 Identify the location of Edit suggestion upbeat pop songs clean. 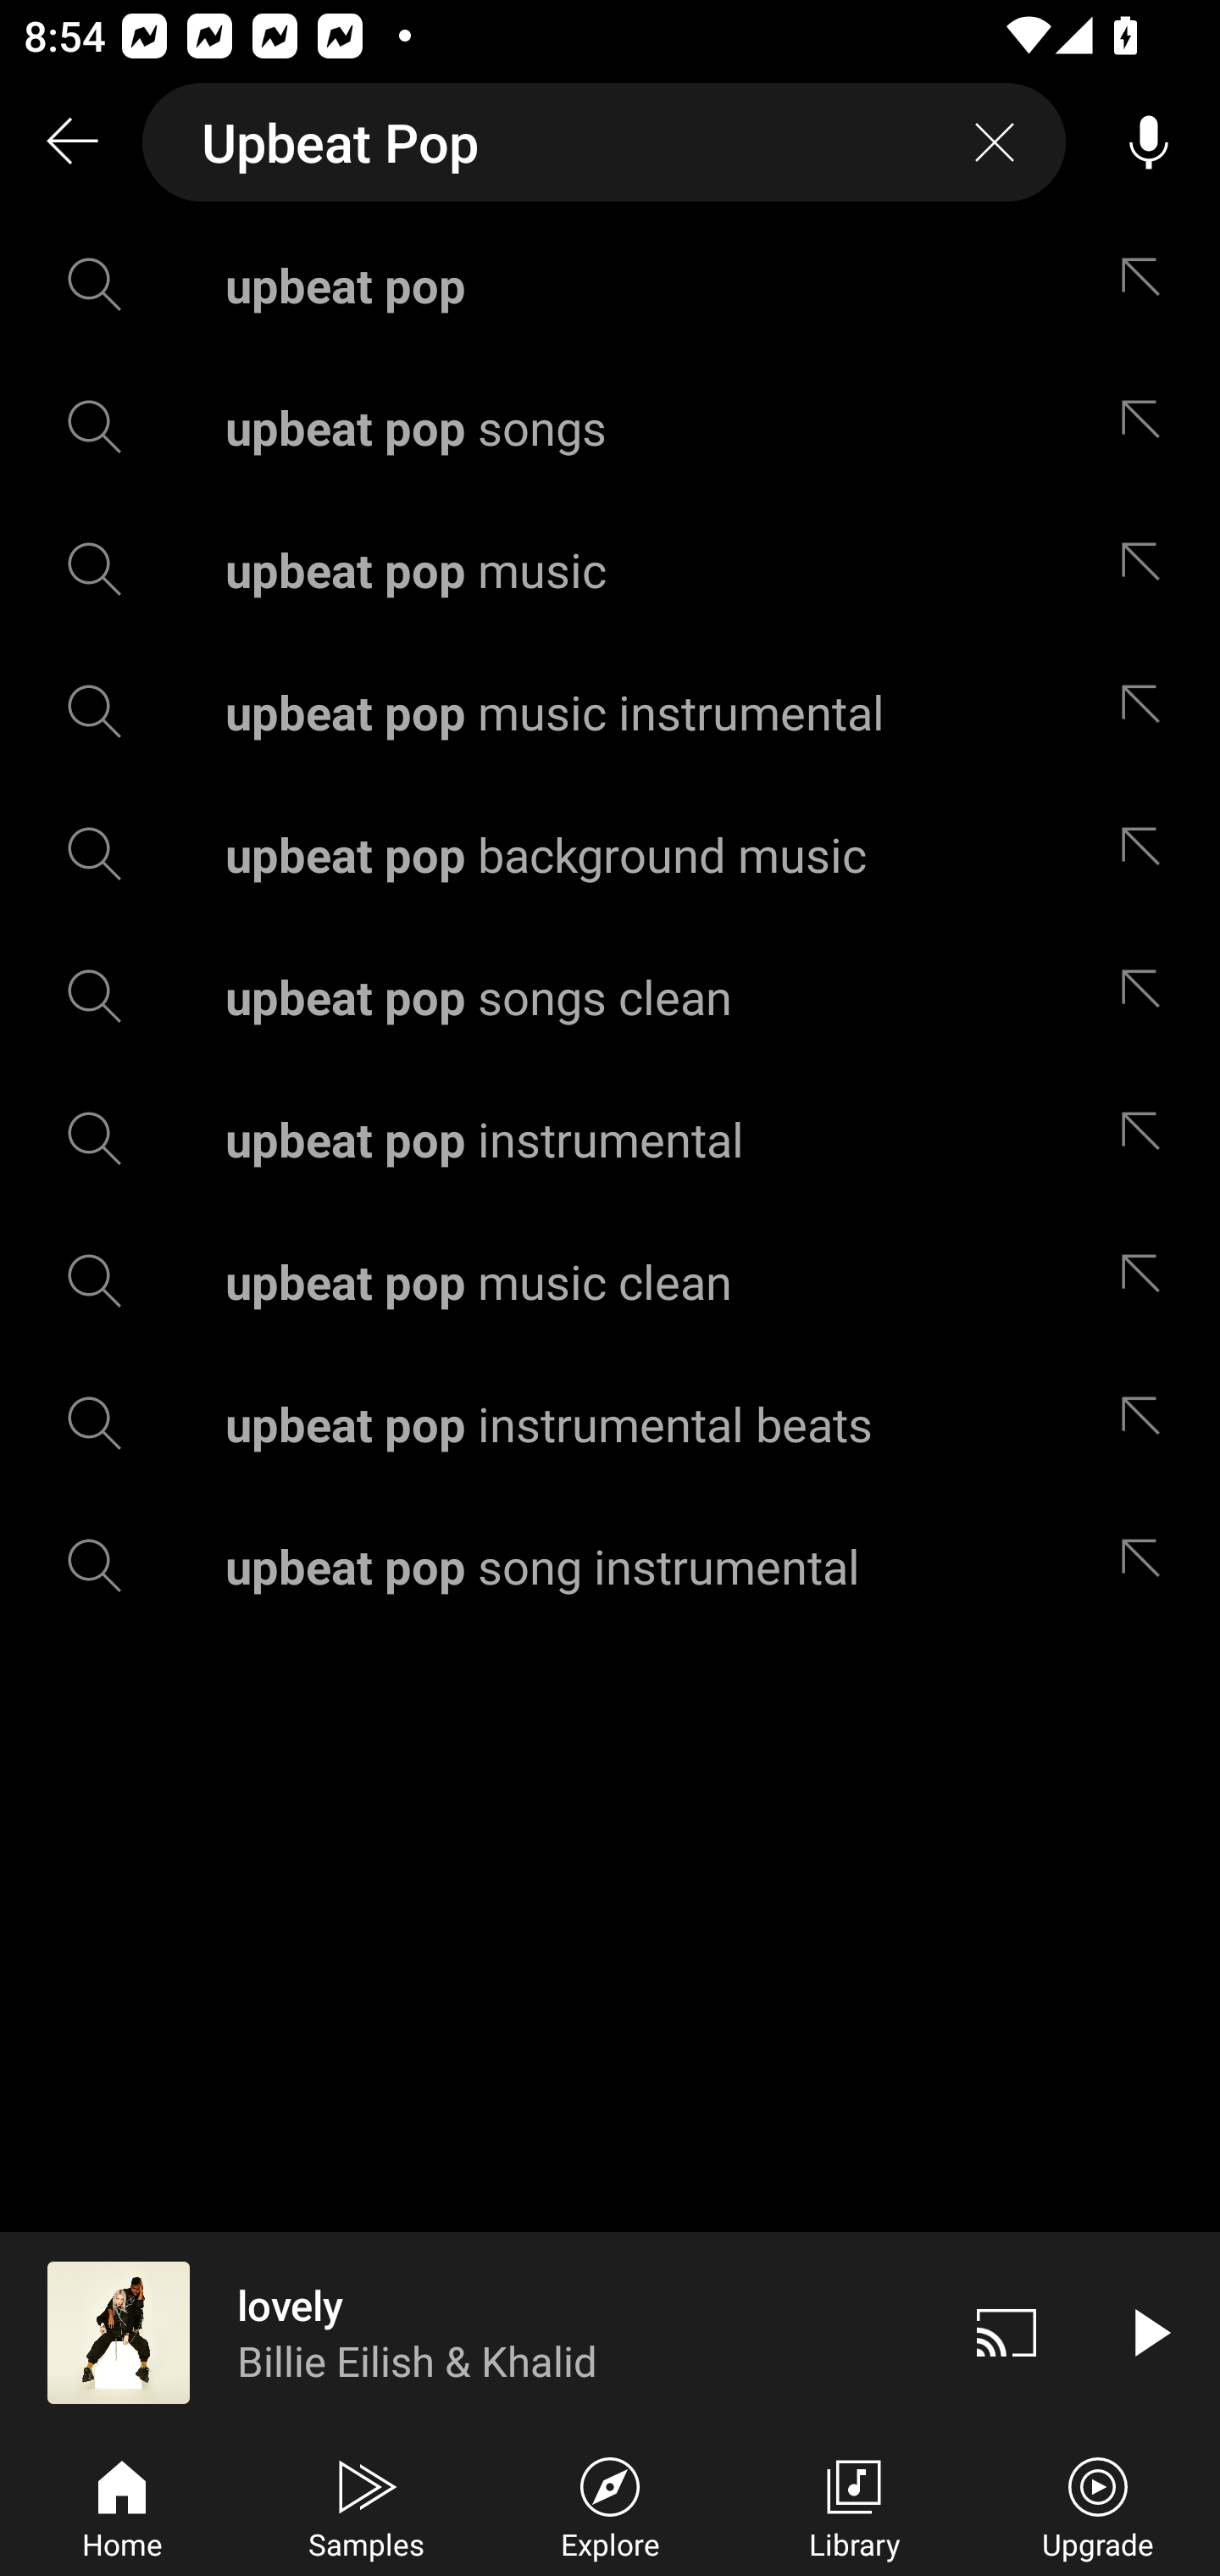
(1148, 995).